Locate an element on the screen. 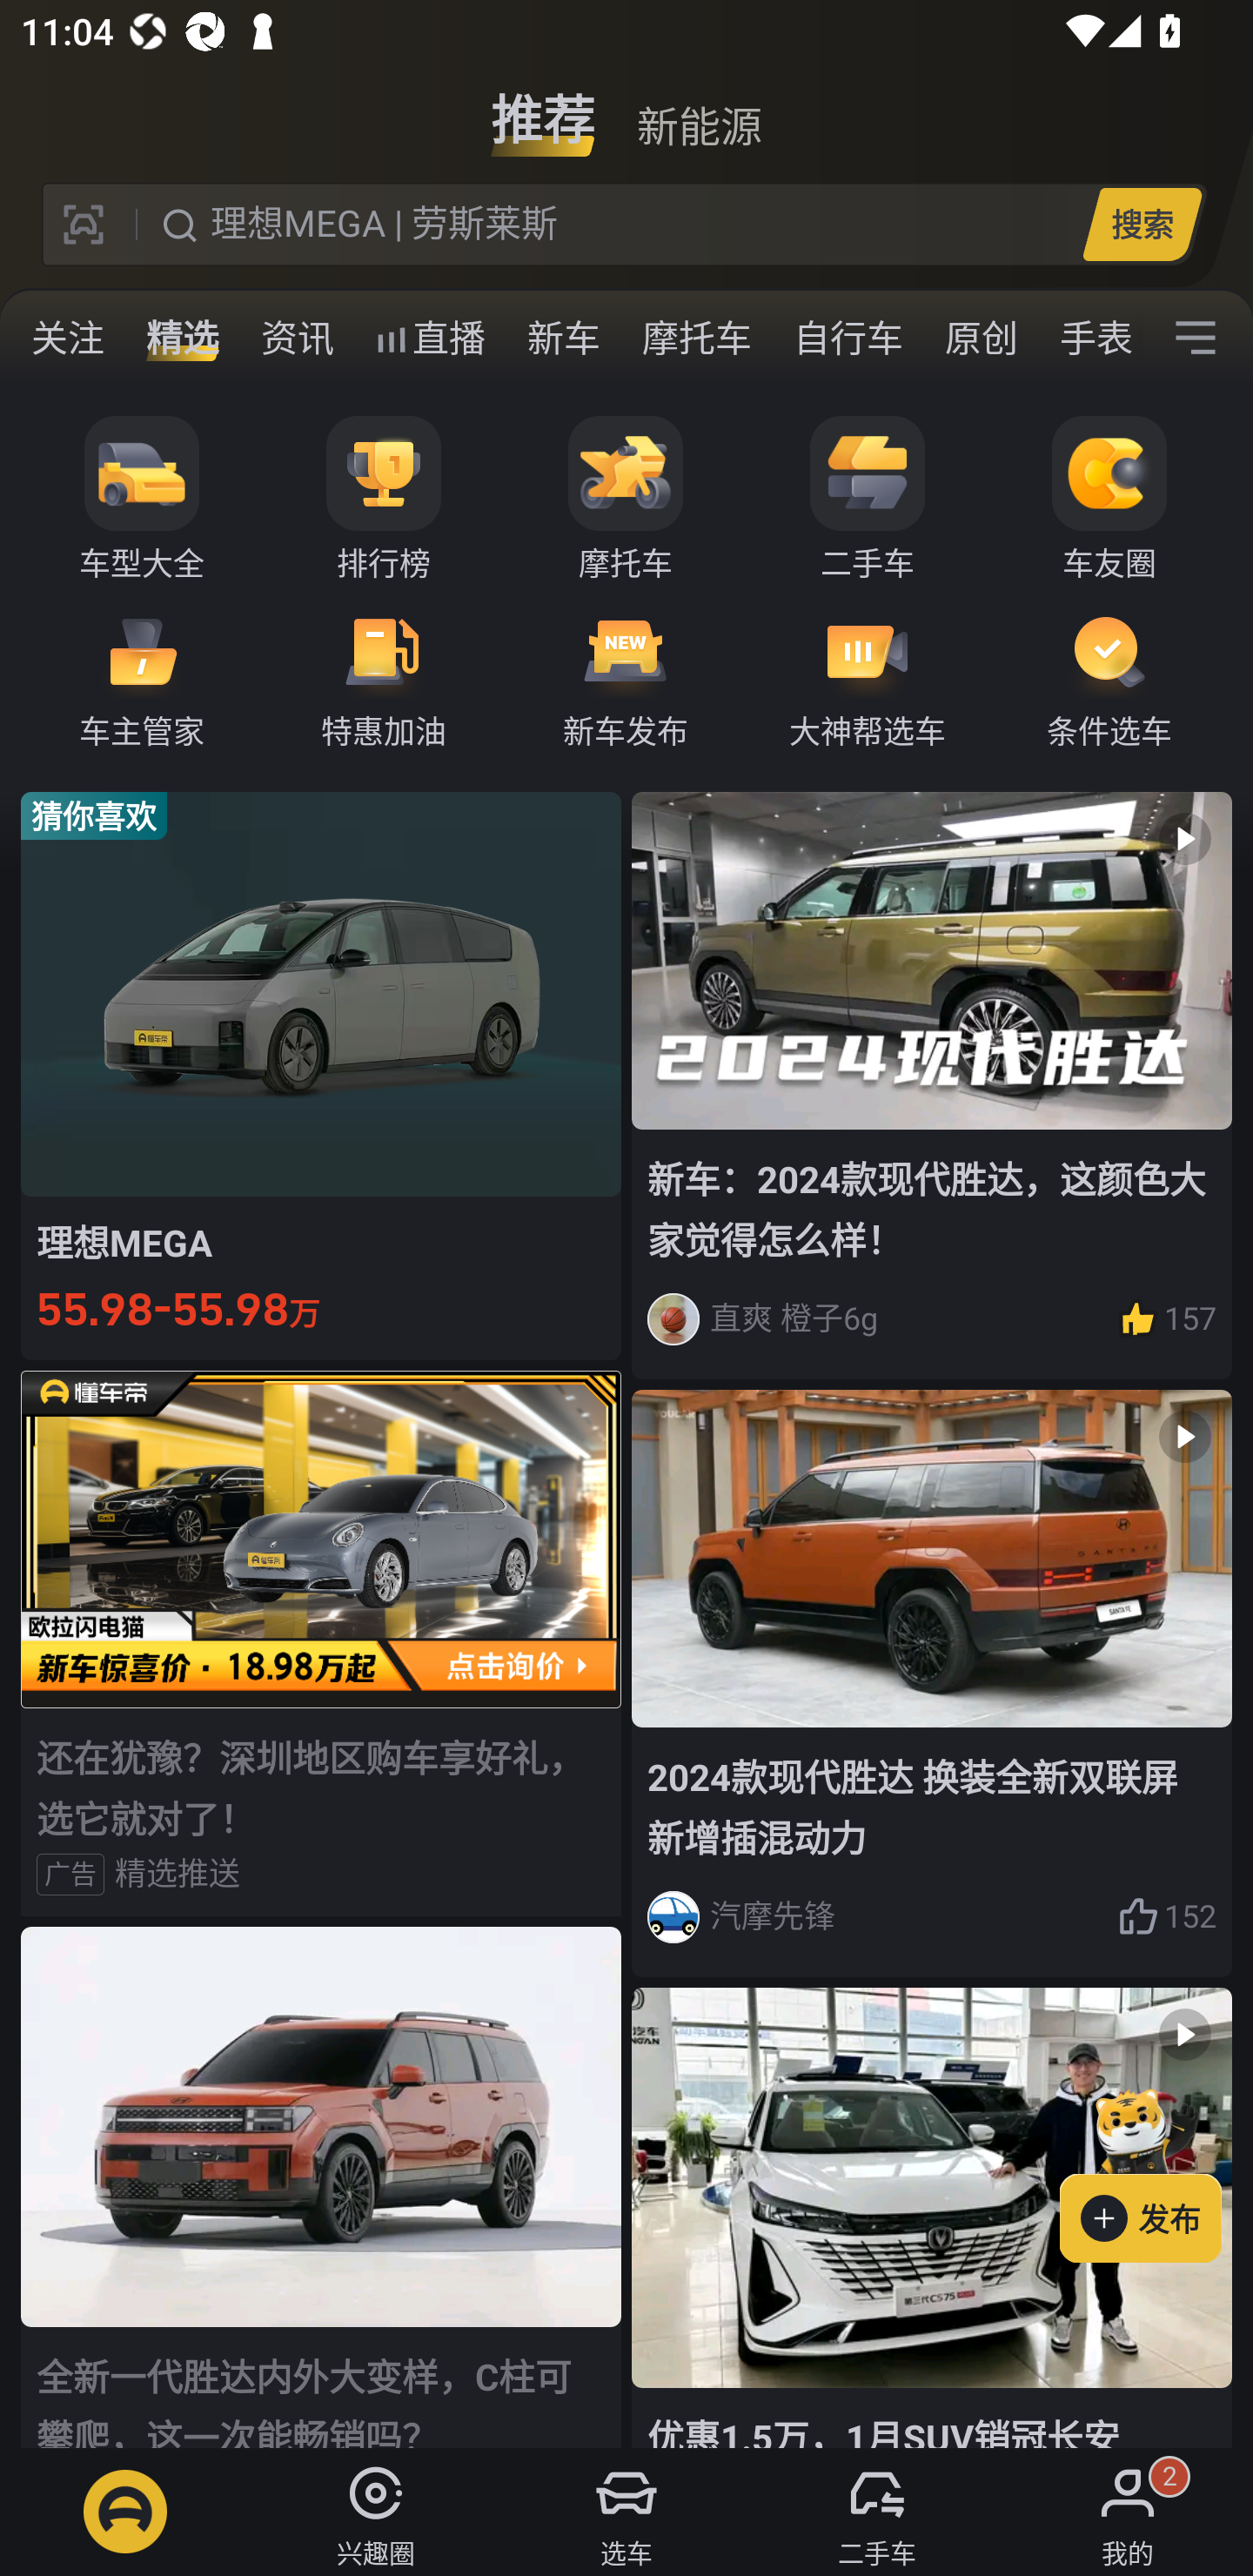 This screenshot has width=1253, height=2576. 车友圈 is located at coordinates (1109, 500).